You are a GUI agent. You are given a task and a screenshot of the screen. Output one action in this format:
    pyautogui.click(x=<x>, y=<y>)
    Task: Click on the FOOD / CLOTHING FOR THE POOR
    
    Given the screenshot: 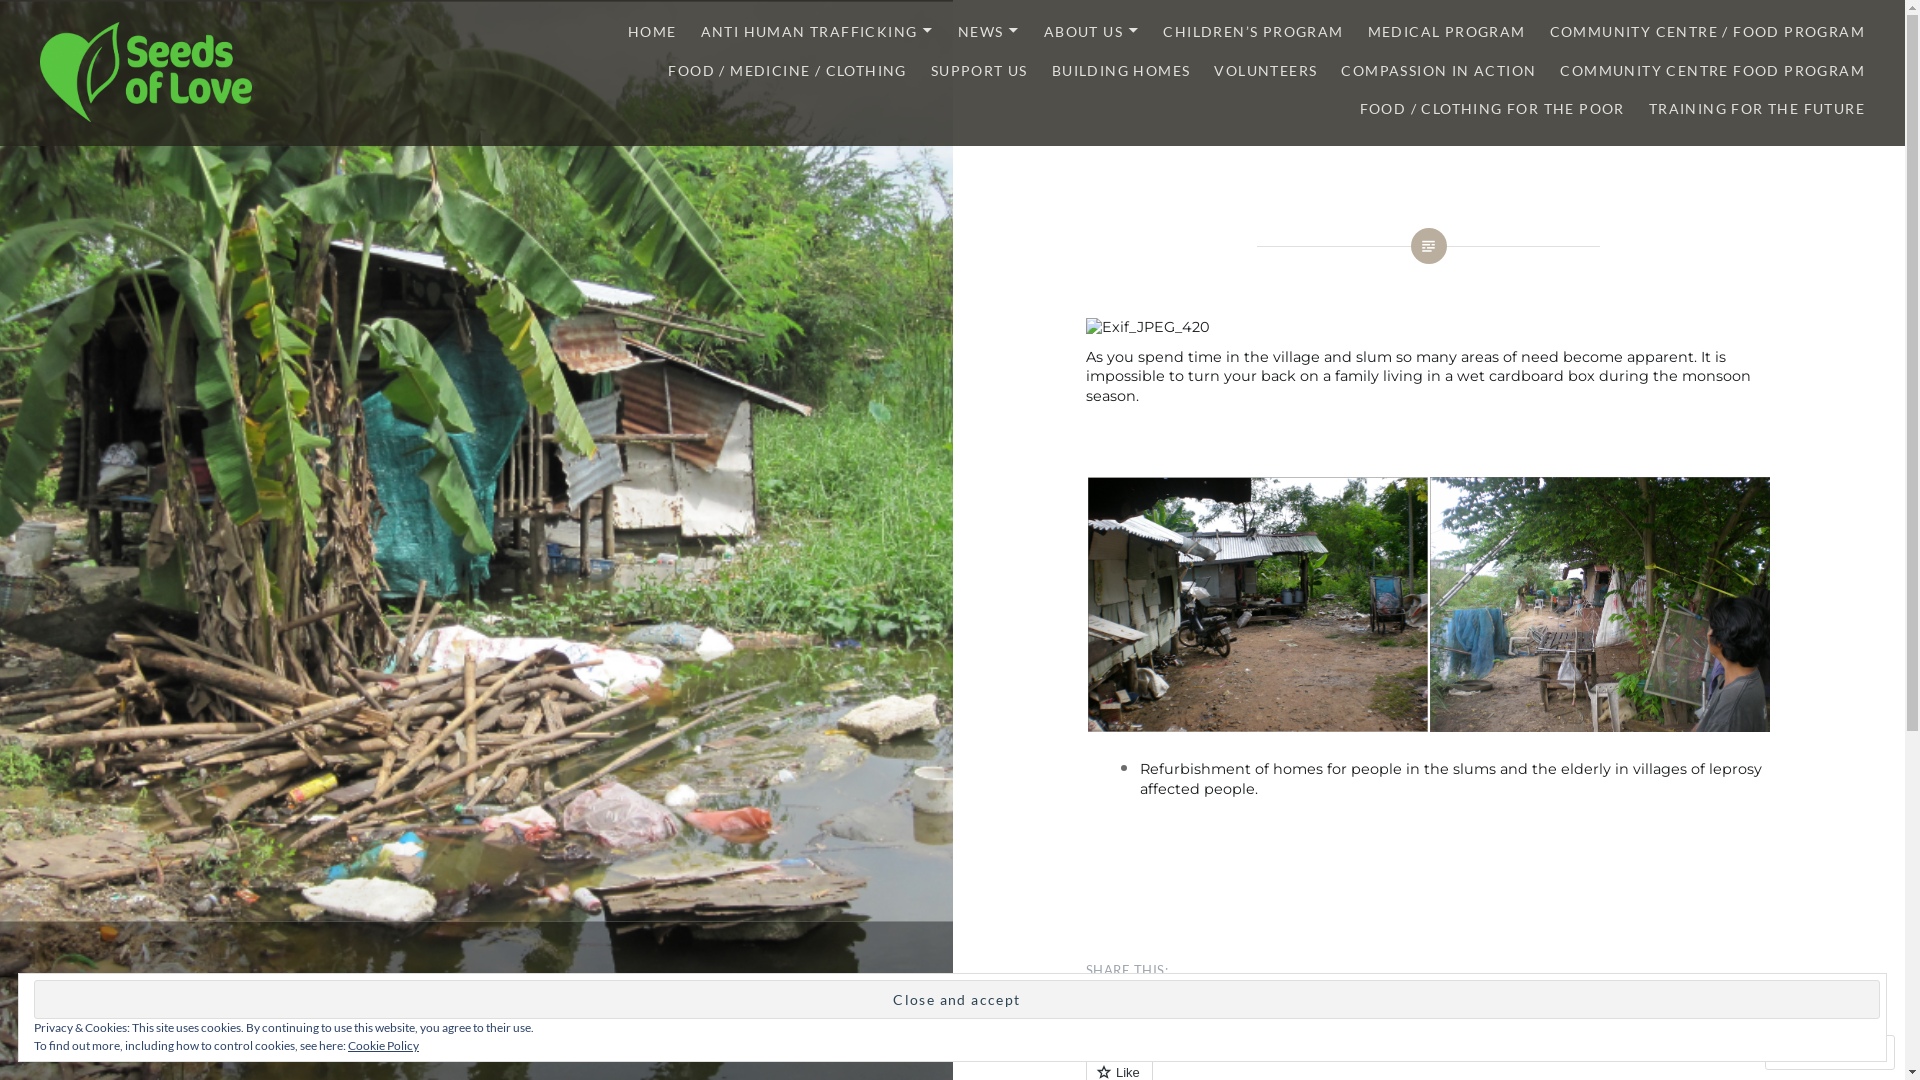 What is the action you would take?
    pyautogui.click(x=1492, y=110)
    